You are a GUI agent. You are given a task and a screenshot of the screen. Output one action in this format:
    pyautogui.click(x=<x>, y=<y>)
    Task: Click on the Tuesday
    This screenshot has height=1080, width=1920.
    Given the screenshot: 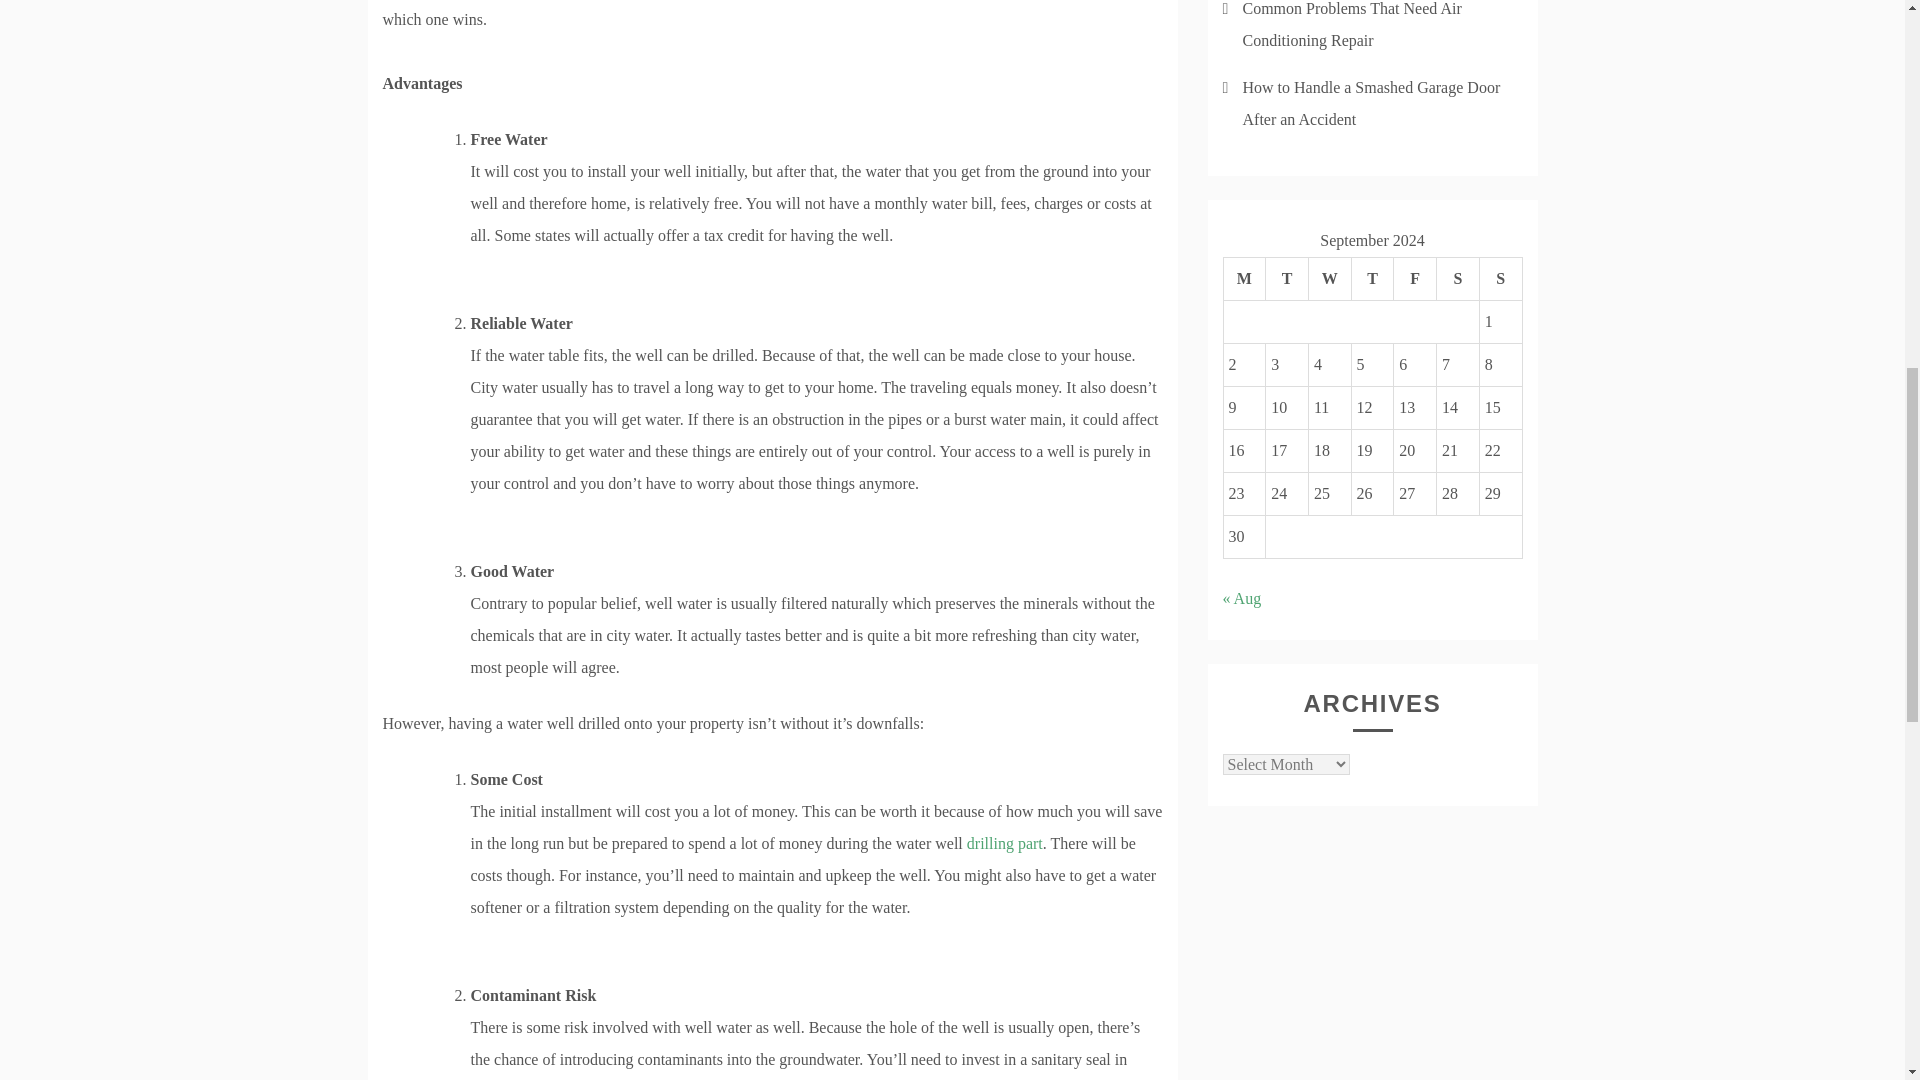 What is the action you would take?
    pyautogui.click(x=1287, y=280)
    